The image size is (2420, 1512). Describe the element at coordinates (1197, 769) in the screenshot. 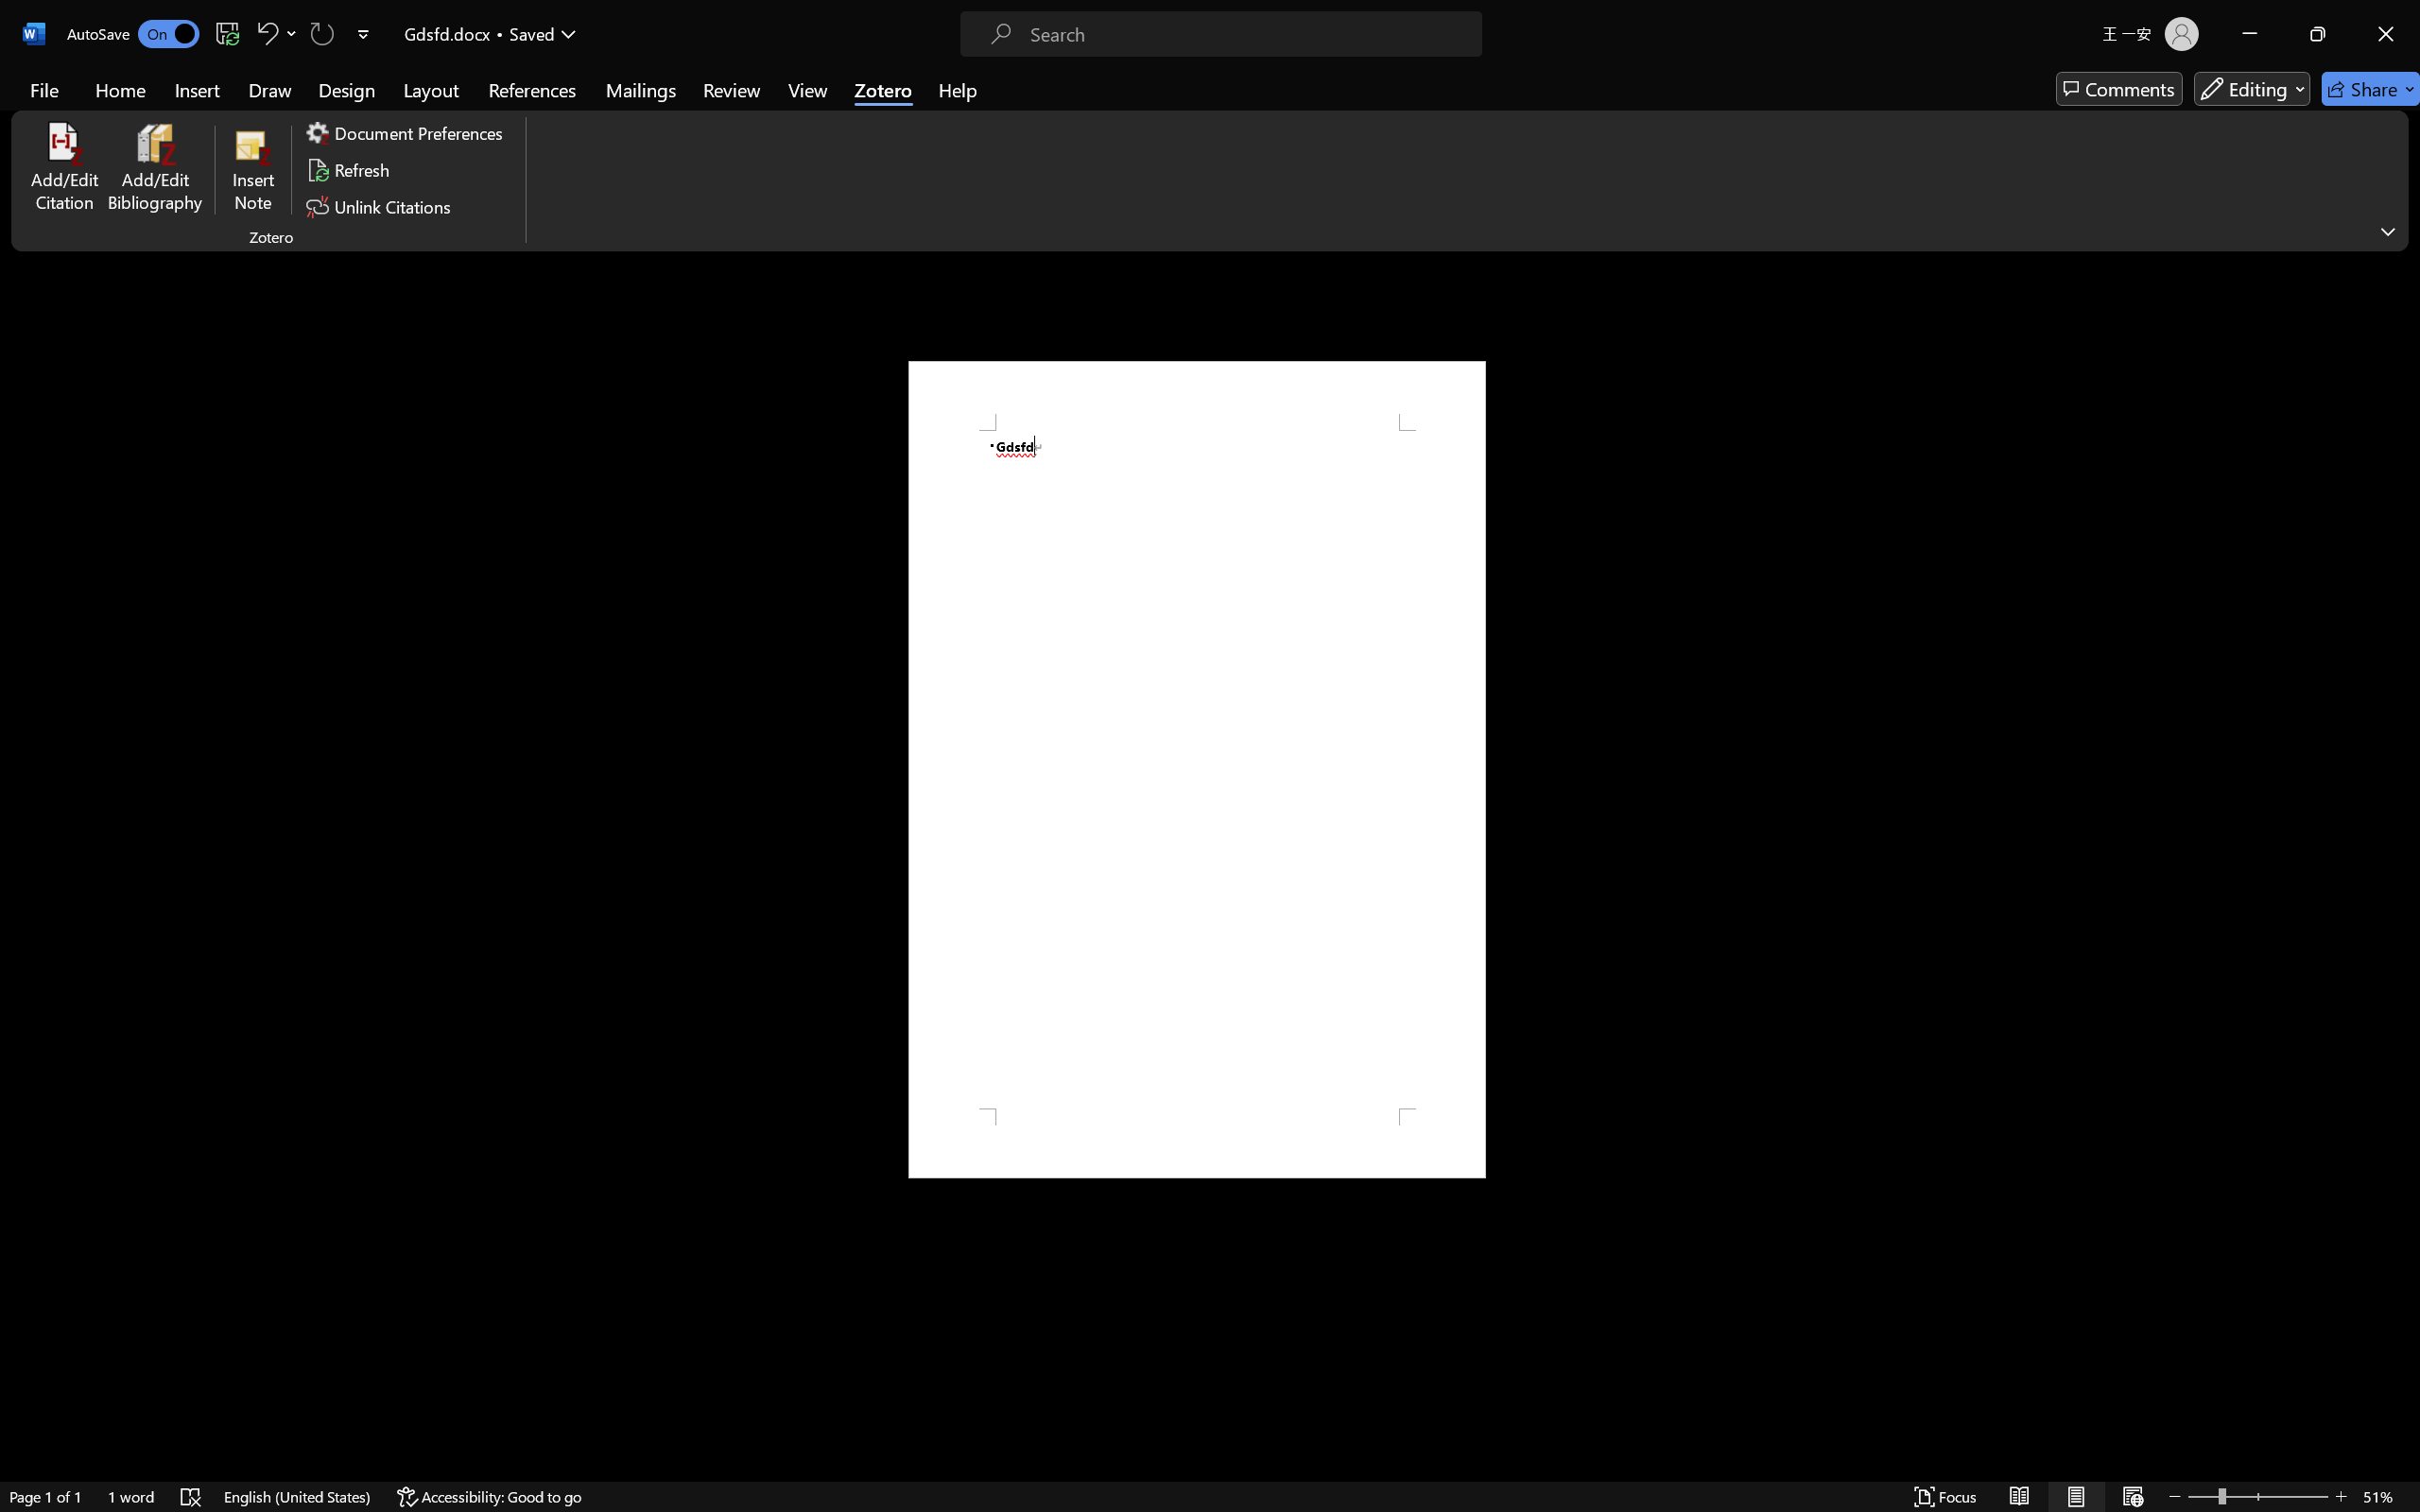

I see `Page 1 content` at that location.